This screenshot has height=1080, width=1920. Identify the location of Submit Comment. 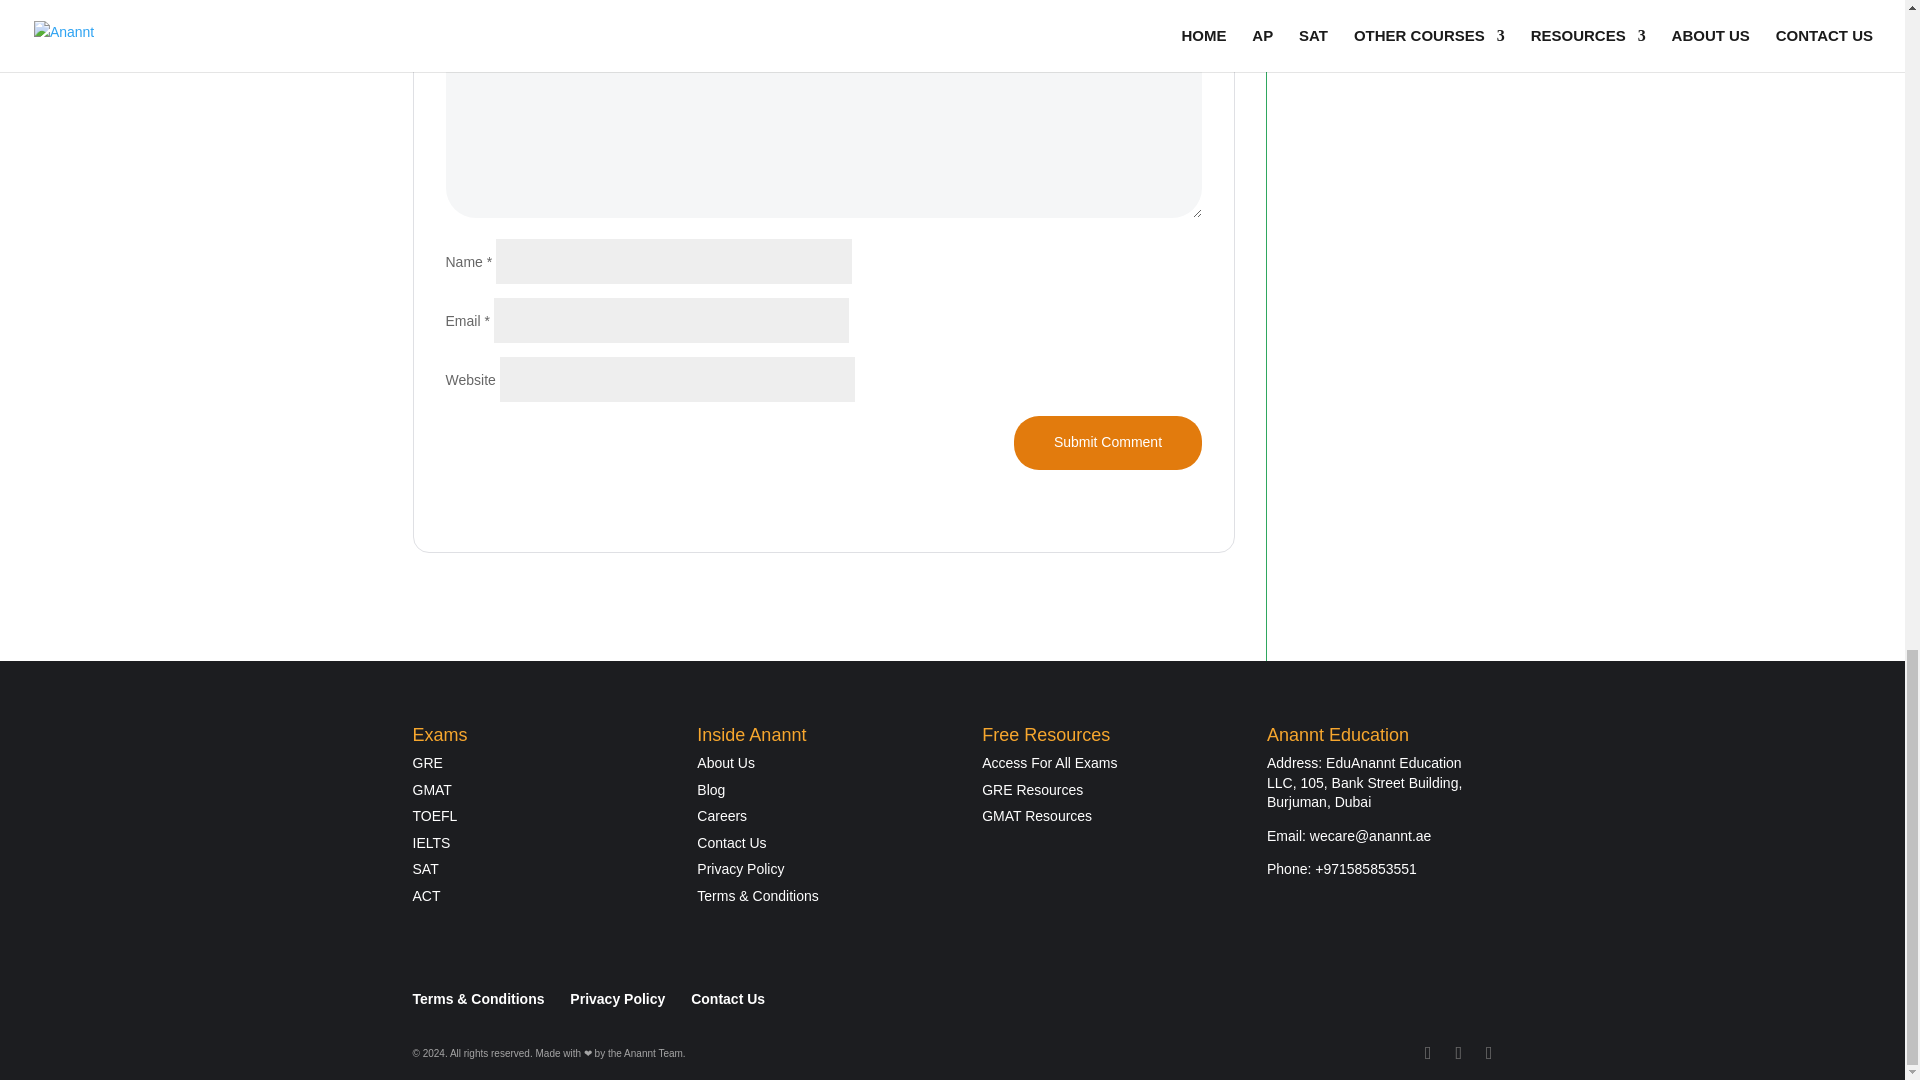
(1107, 442).